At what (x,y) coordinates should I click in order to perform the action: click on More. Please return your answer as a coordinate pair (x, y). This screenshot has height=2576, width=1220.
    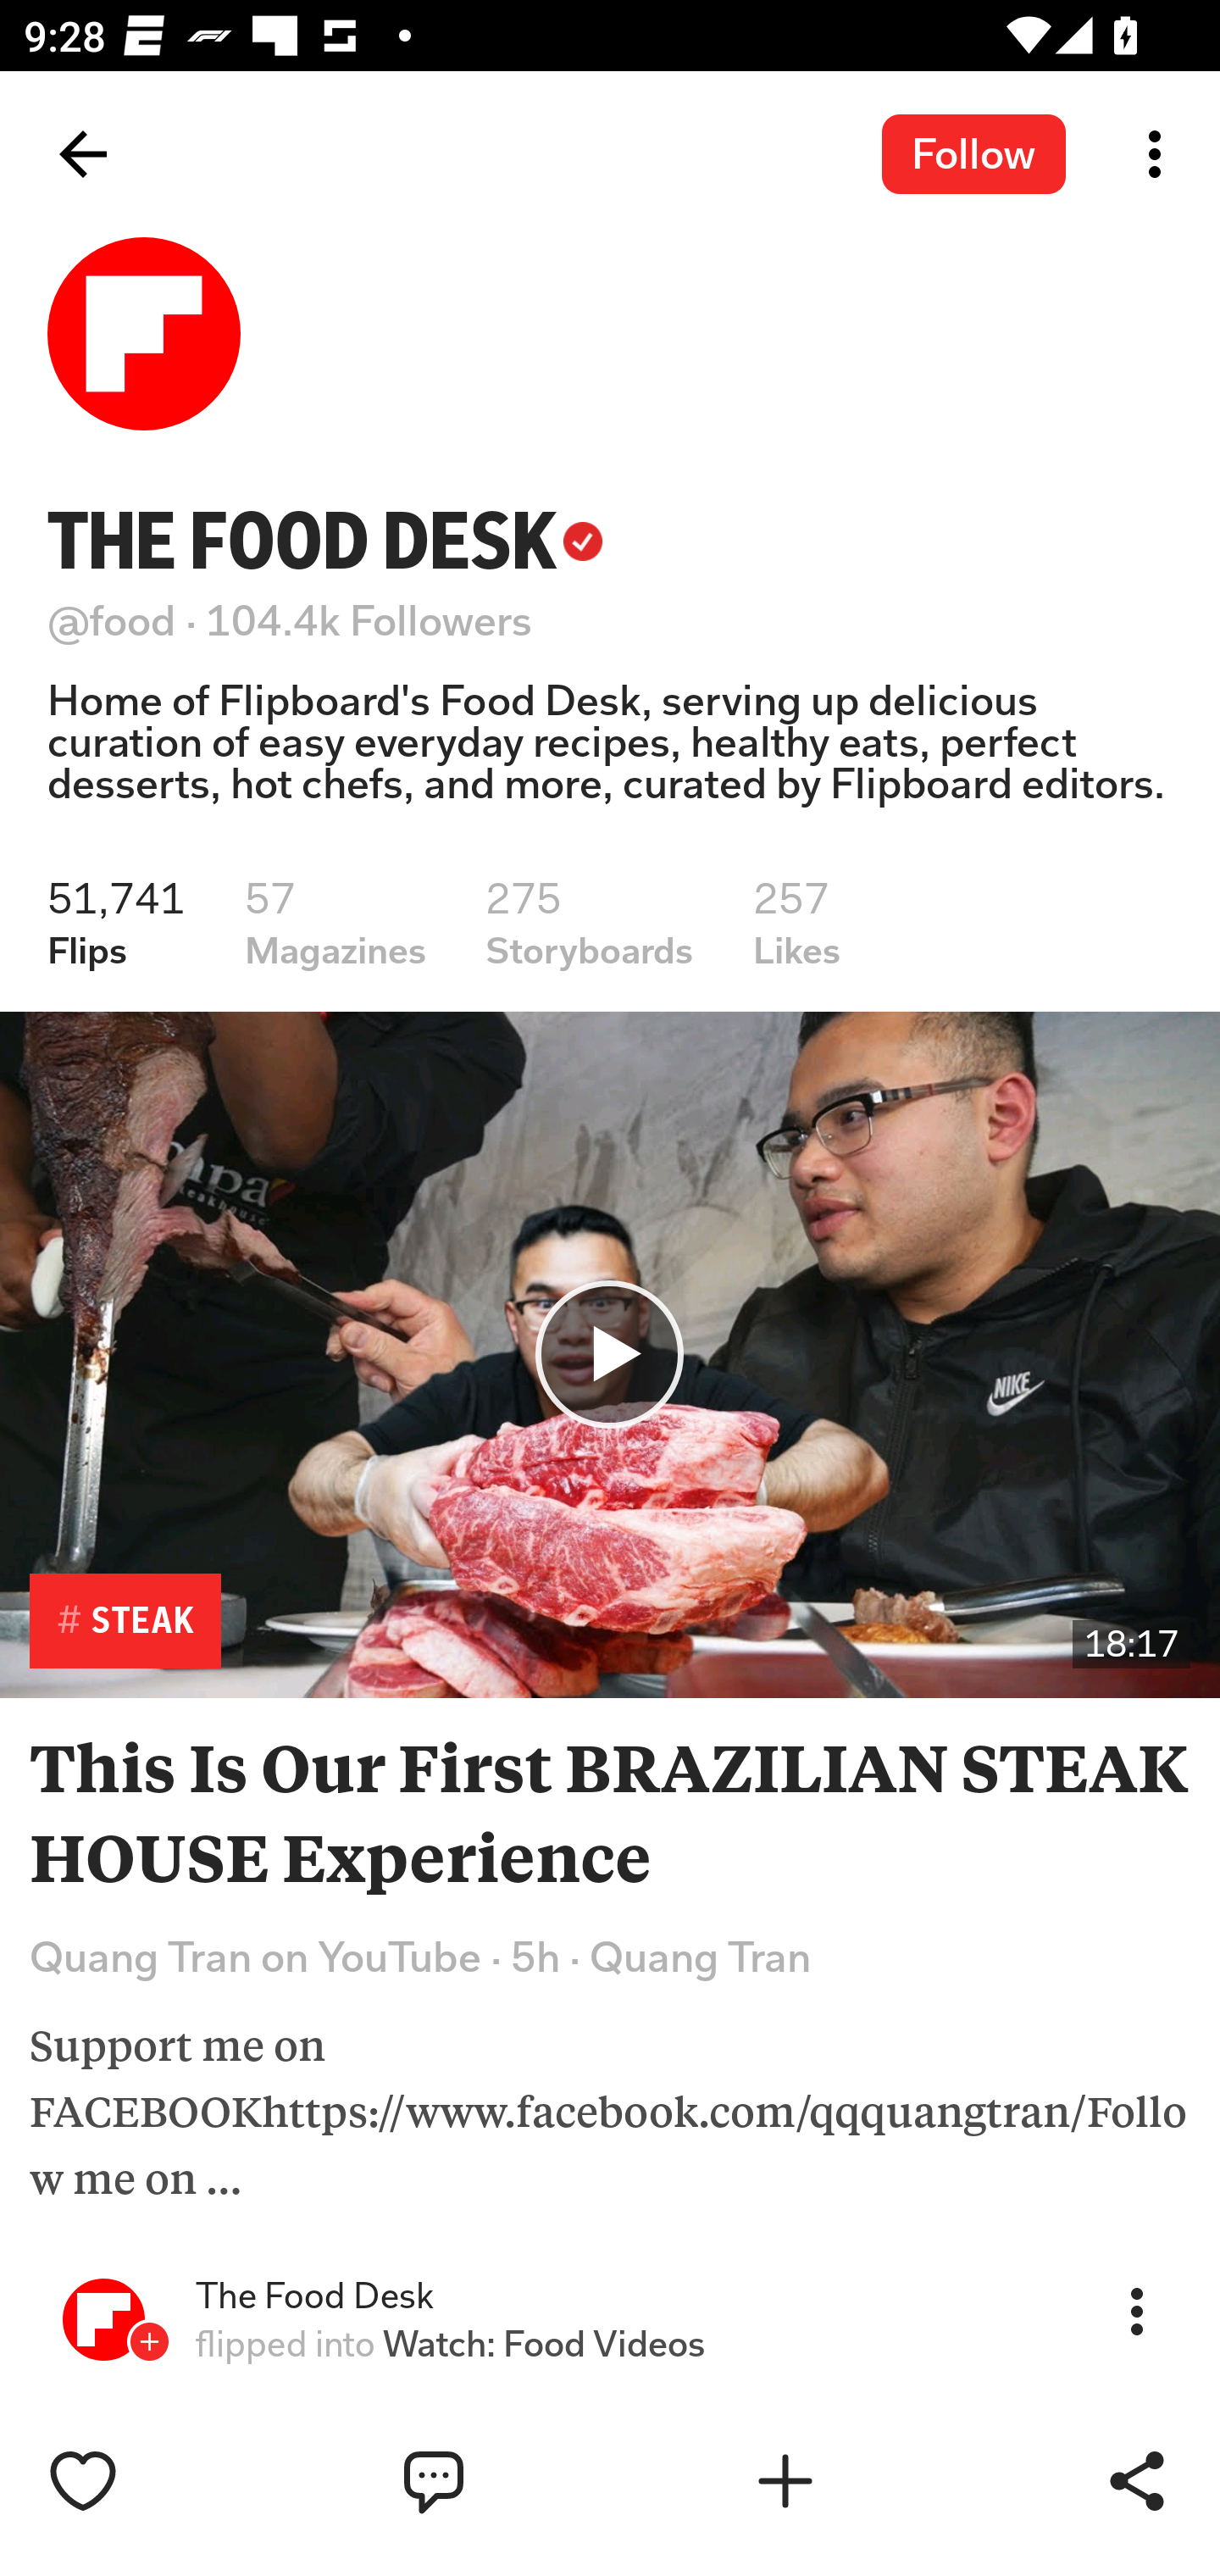
    Looking at the image, I should click on (1137, 2310).